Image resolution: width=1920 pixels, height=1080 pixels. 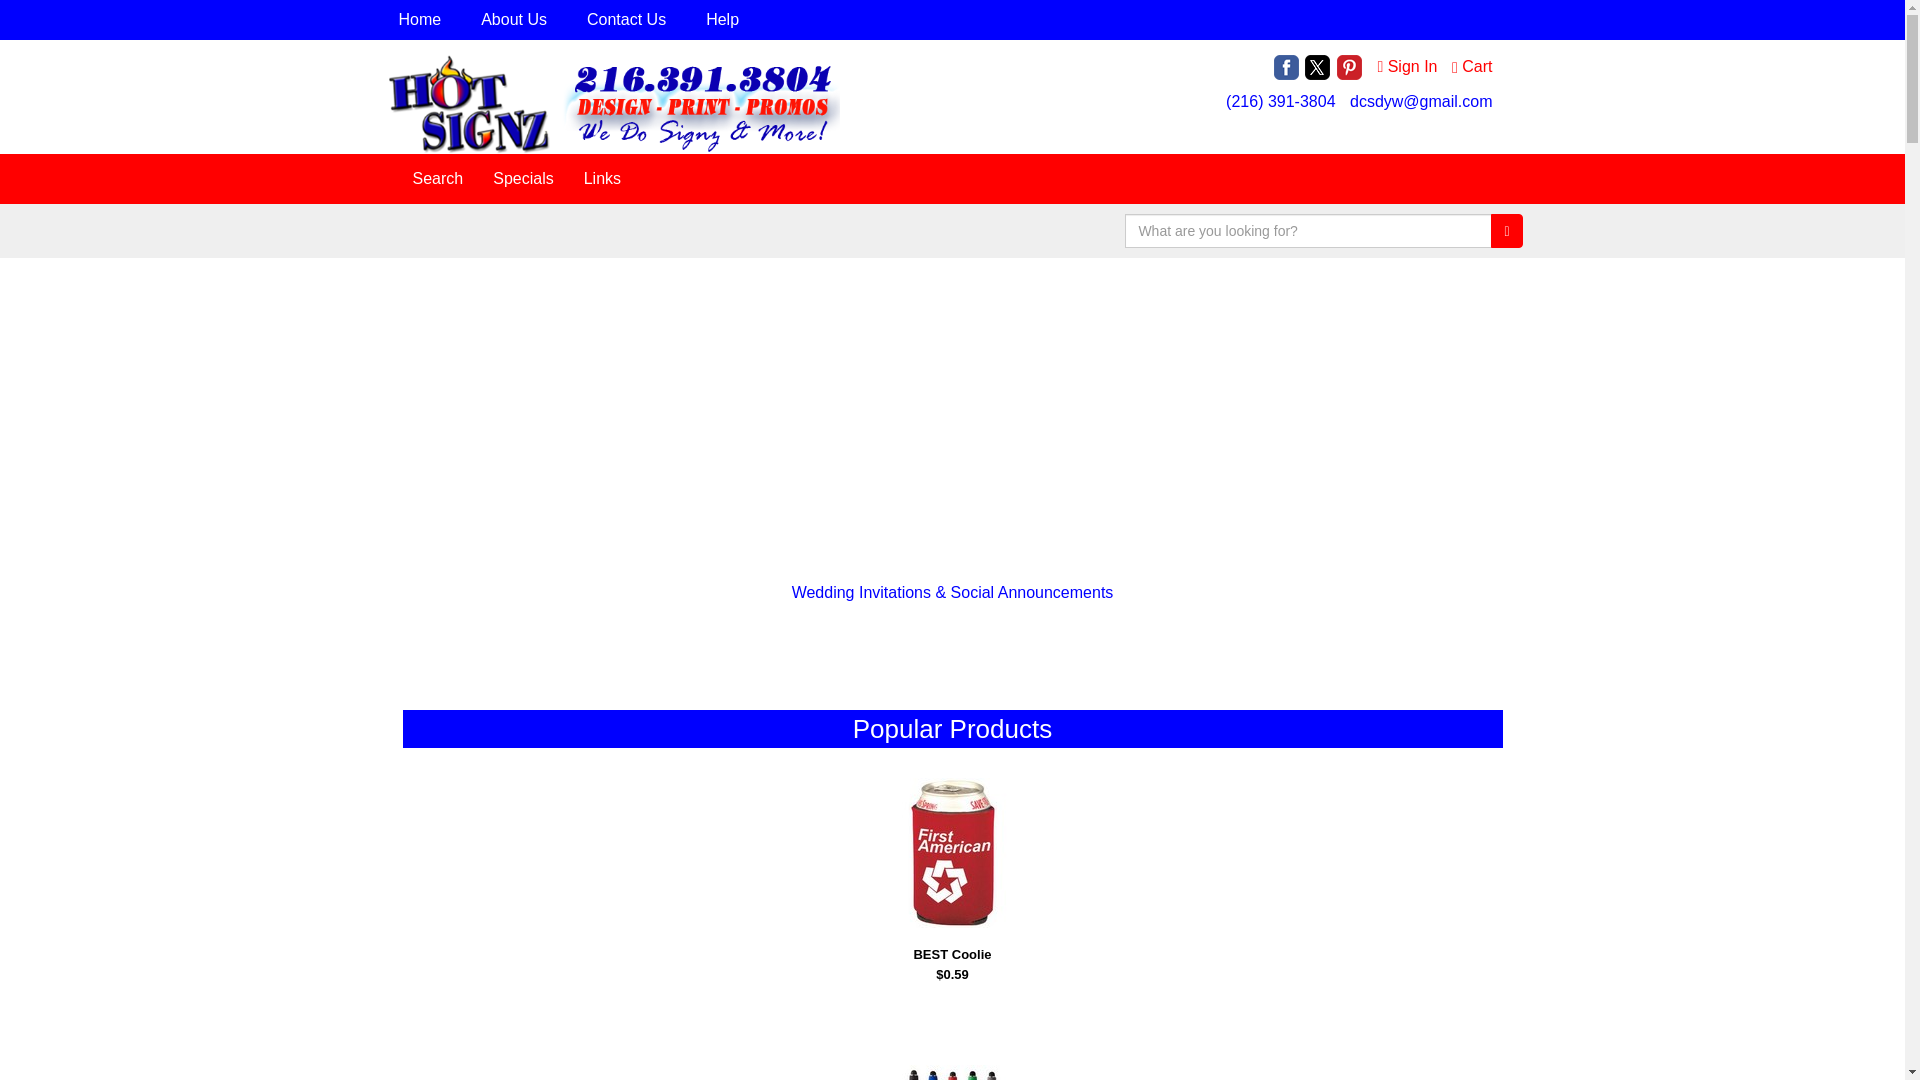 I want to click on Visit us on Twitter, so click(x=1318, y=66).